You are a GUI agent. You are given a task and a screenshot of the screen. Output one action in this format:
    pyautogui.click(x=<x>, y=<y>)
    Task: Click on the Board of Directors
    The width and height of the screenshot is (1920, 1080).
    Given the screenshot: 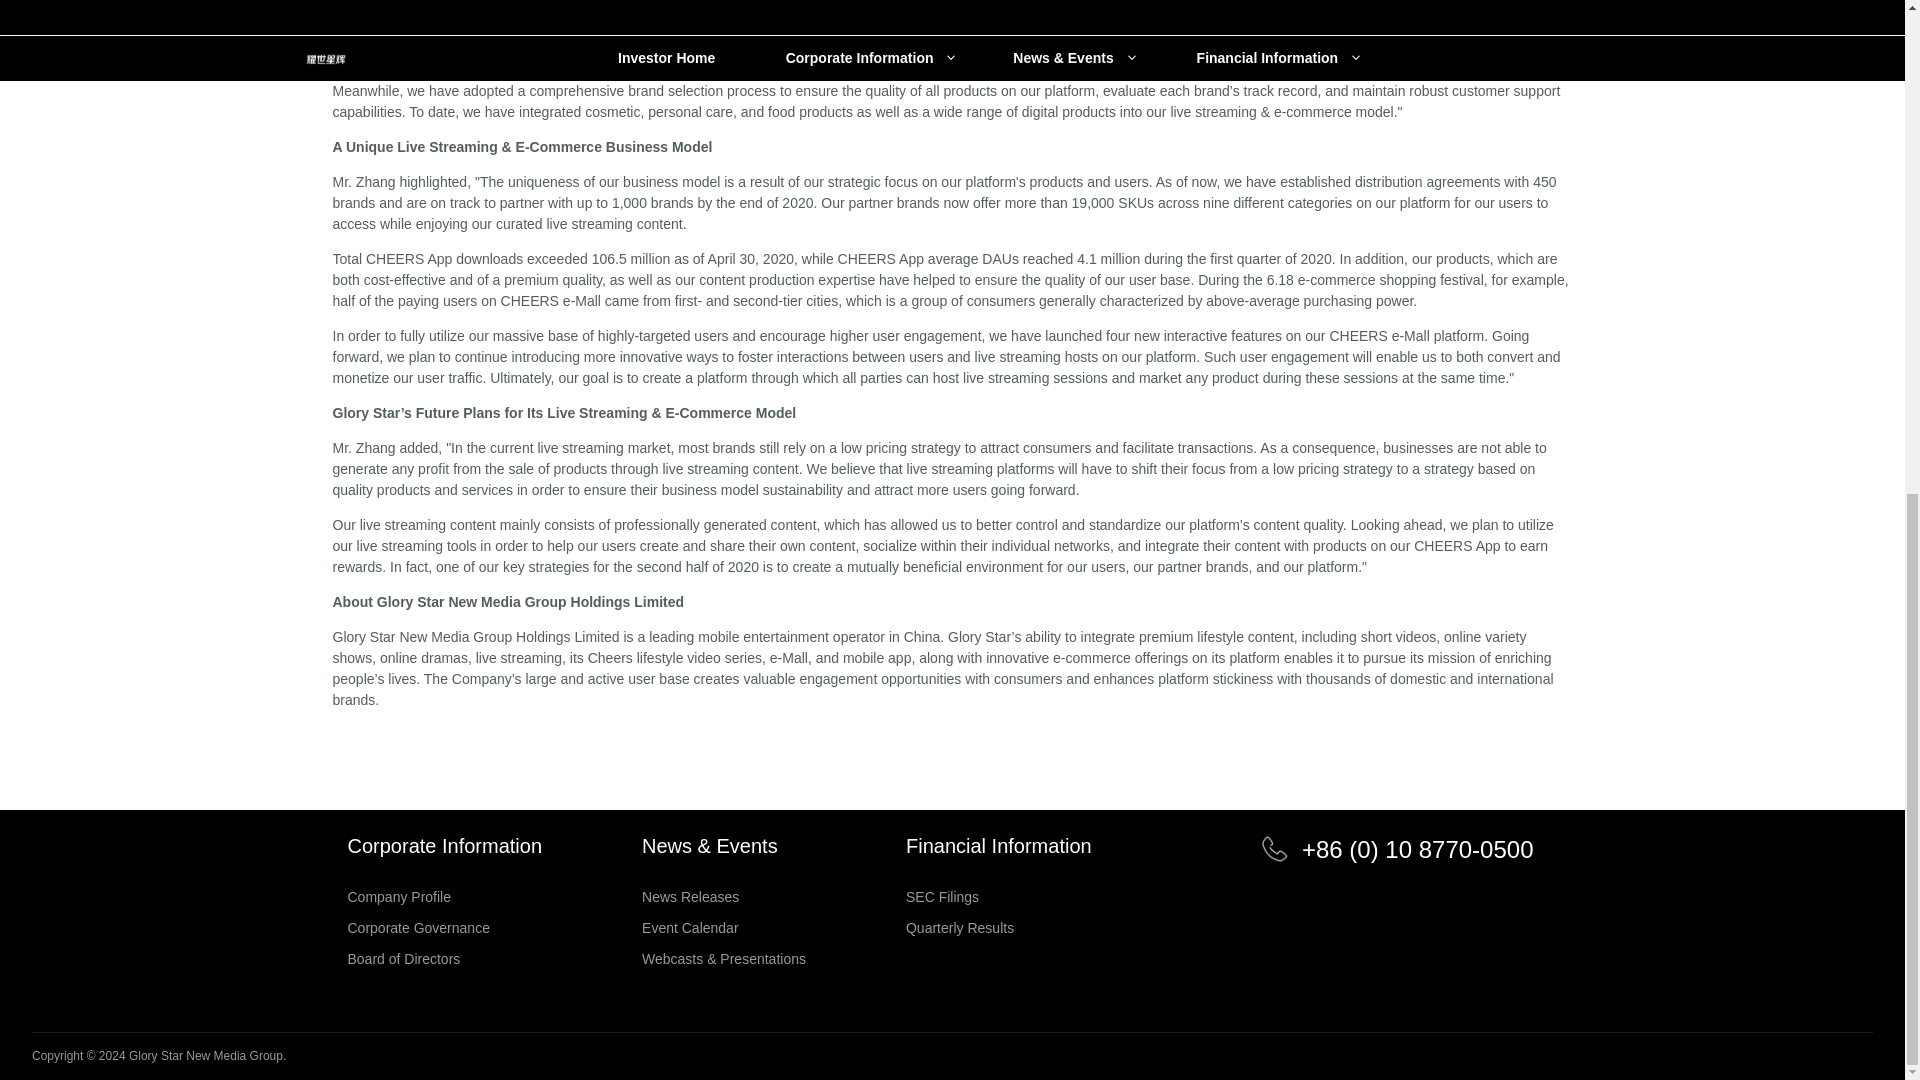 What is the action you would take?
    pyautogui.click(x=445, y=958)
    